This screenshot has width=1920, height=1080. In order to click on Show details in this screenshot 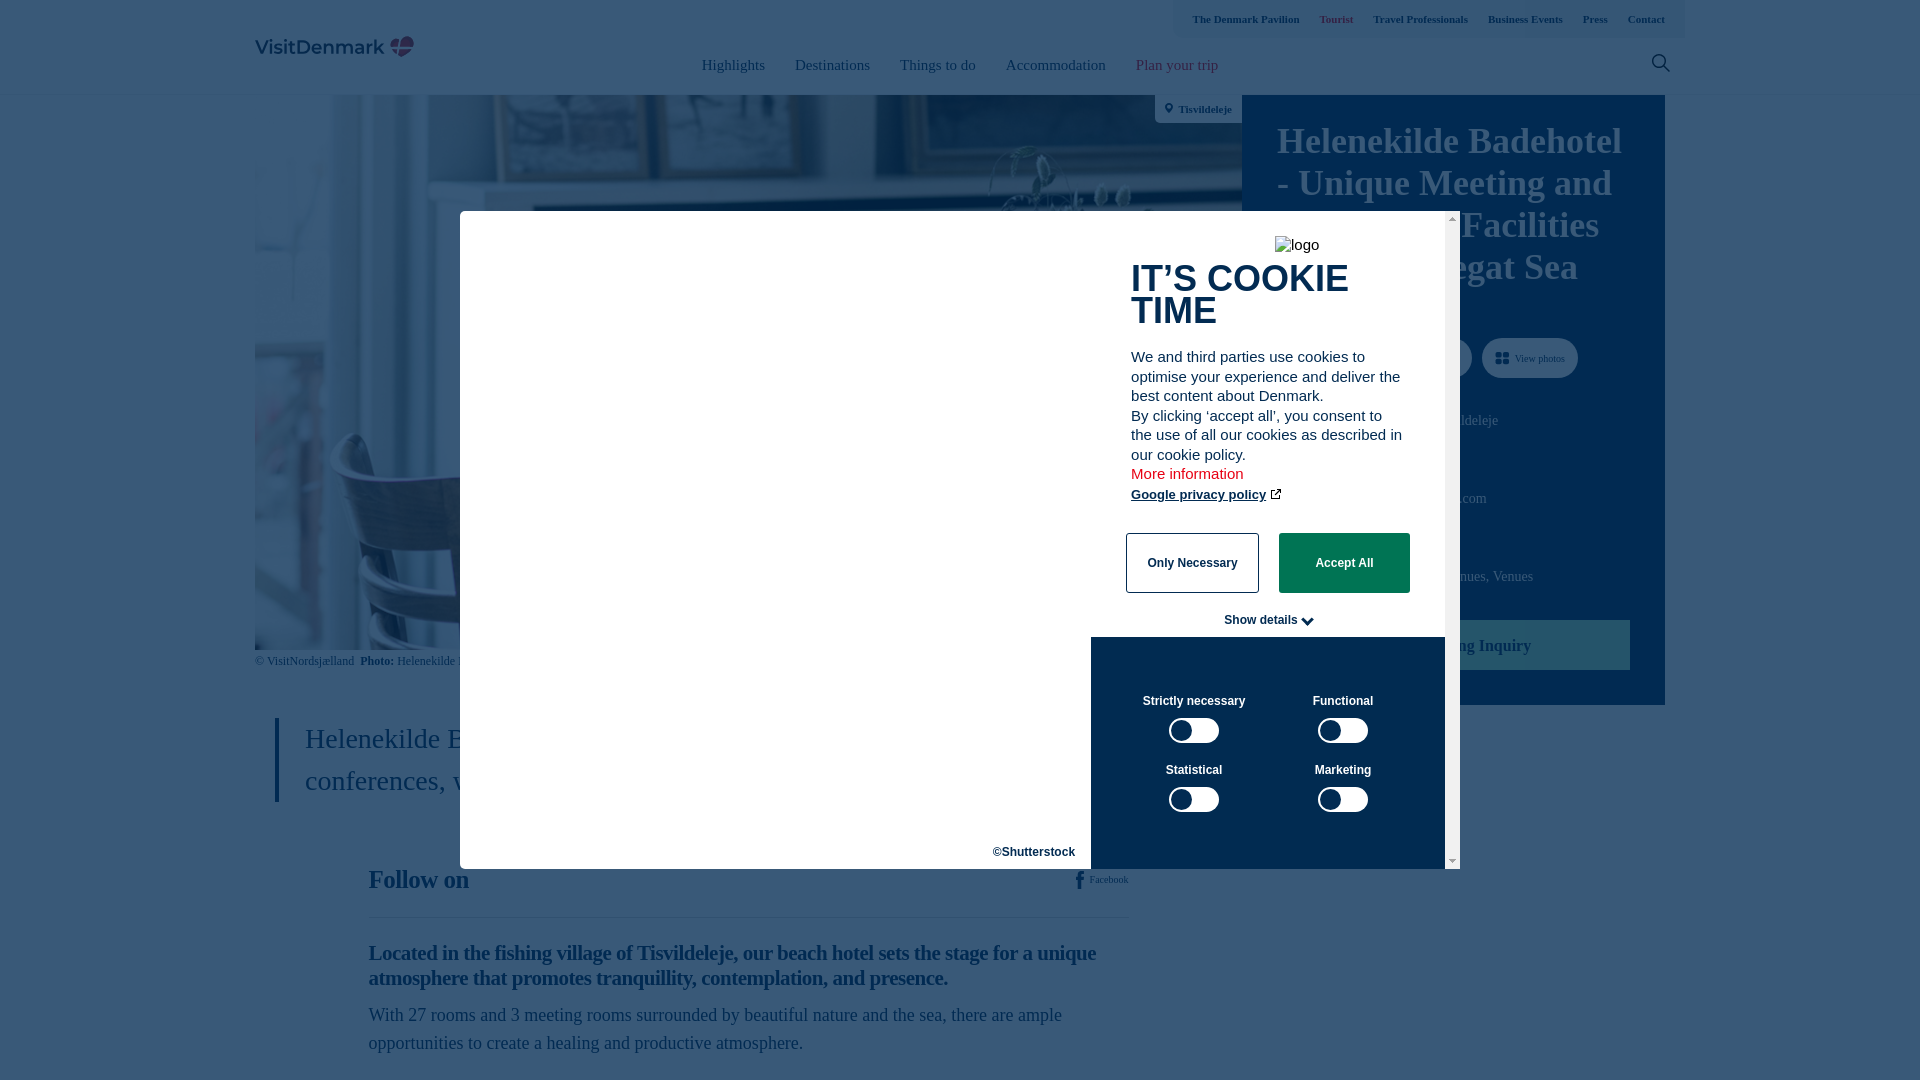, I will do `click(1260, 620)`.